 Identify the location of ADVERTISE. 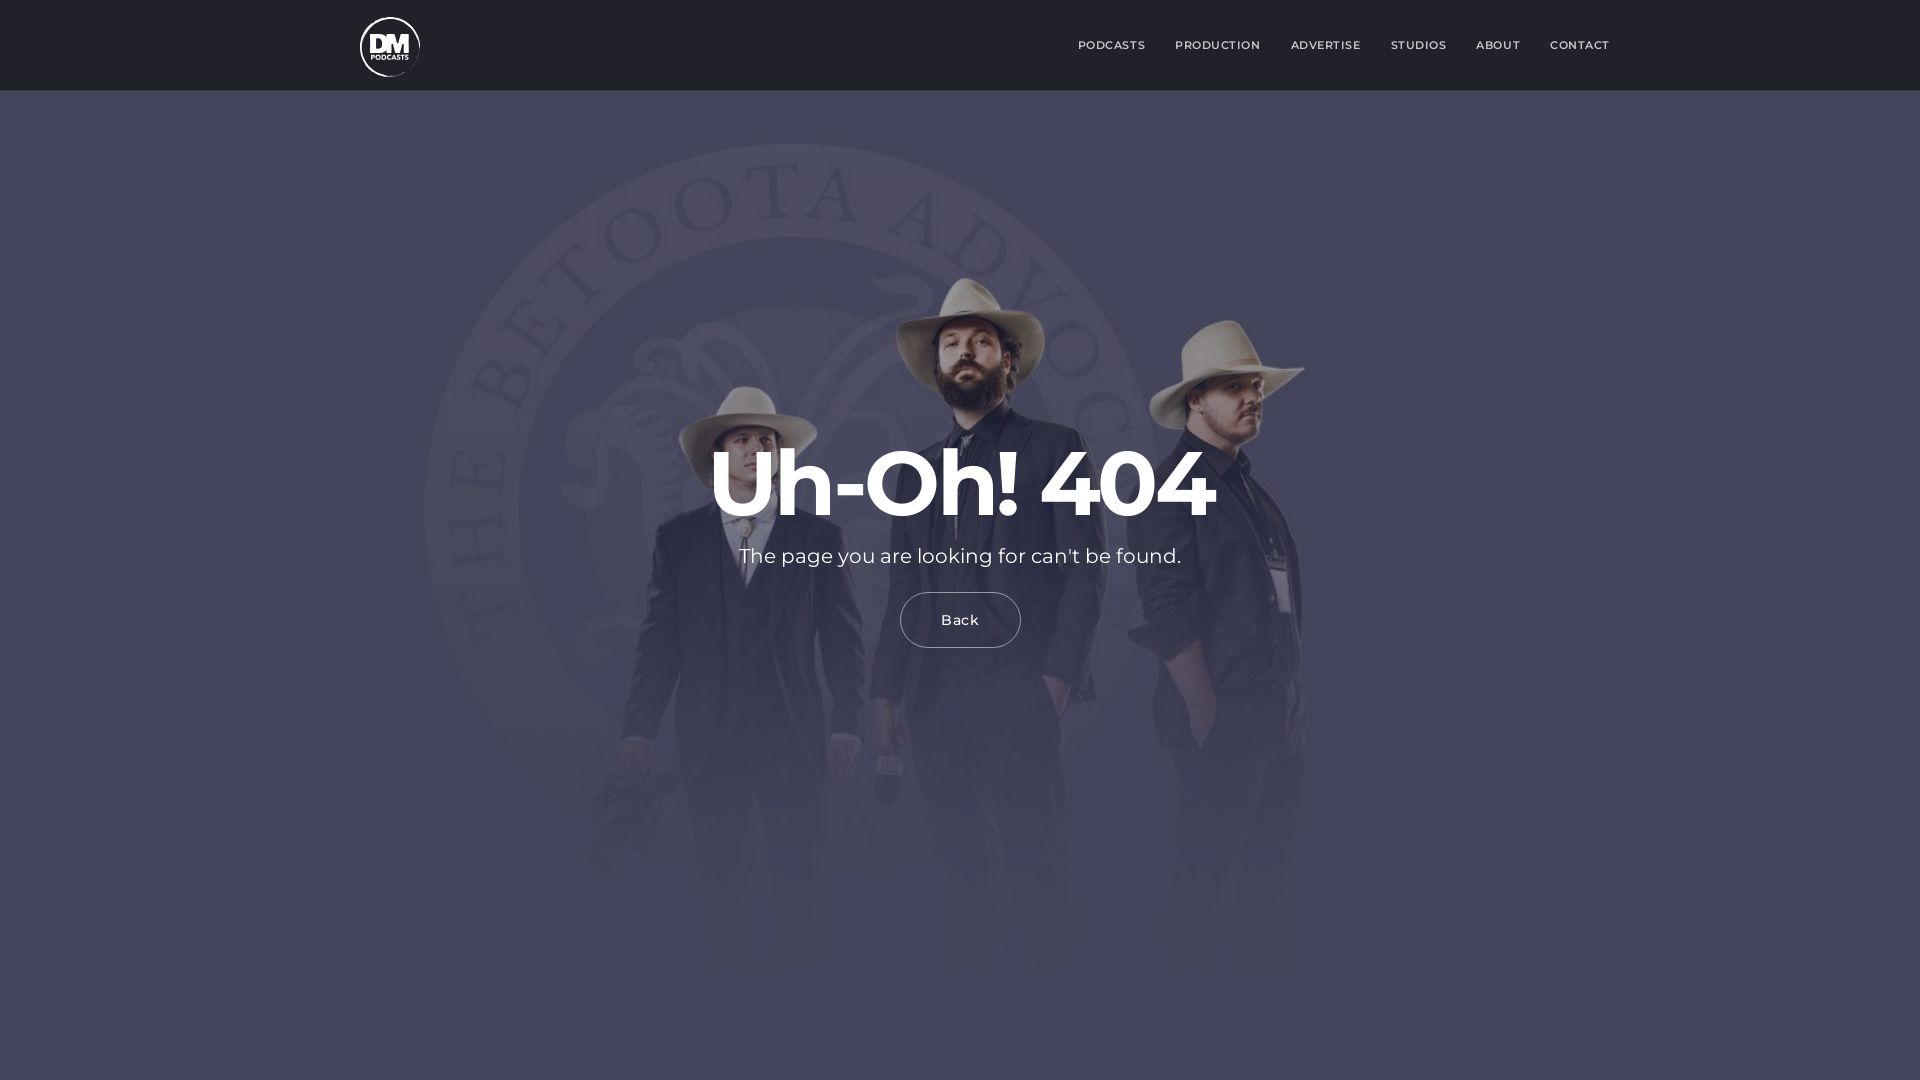
(1326, 45).